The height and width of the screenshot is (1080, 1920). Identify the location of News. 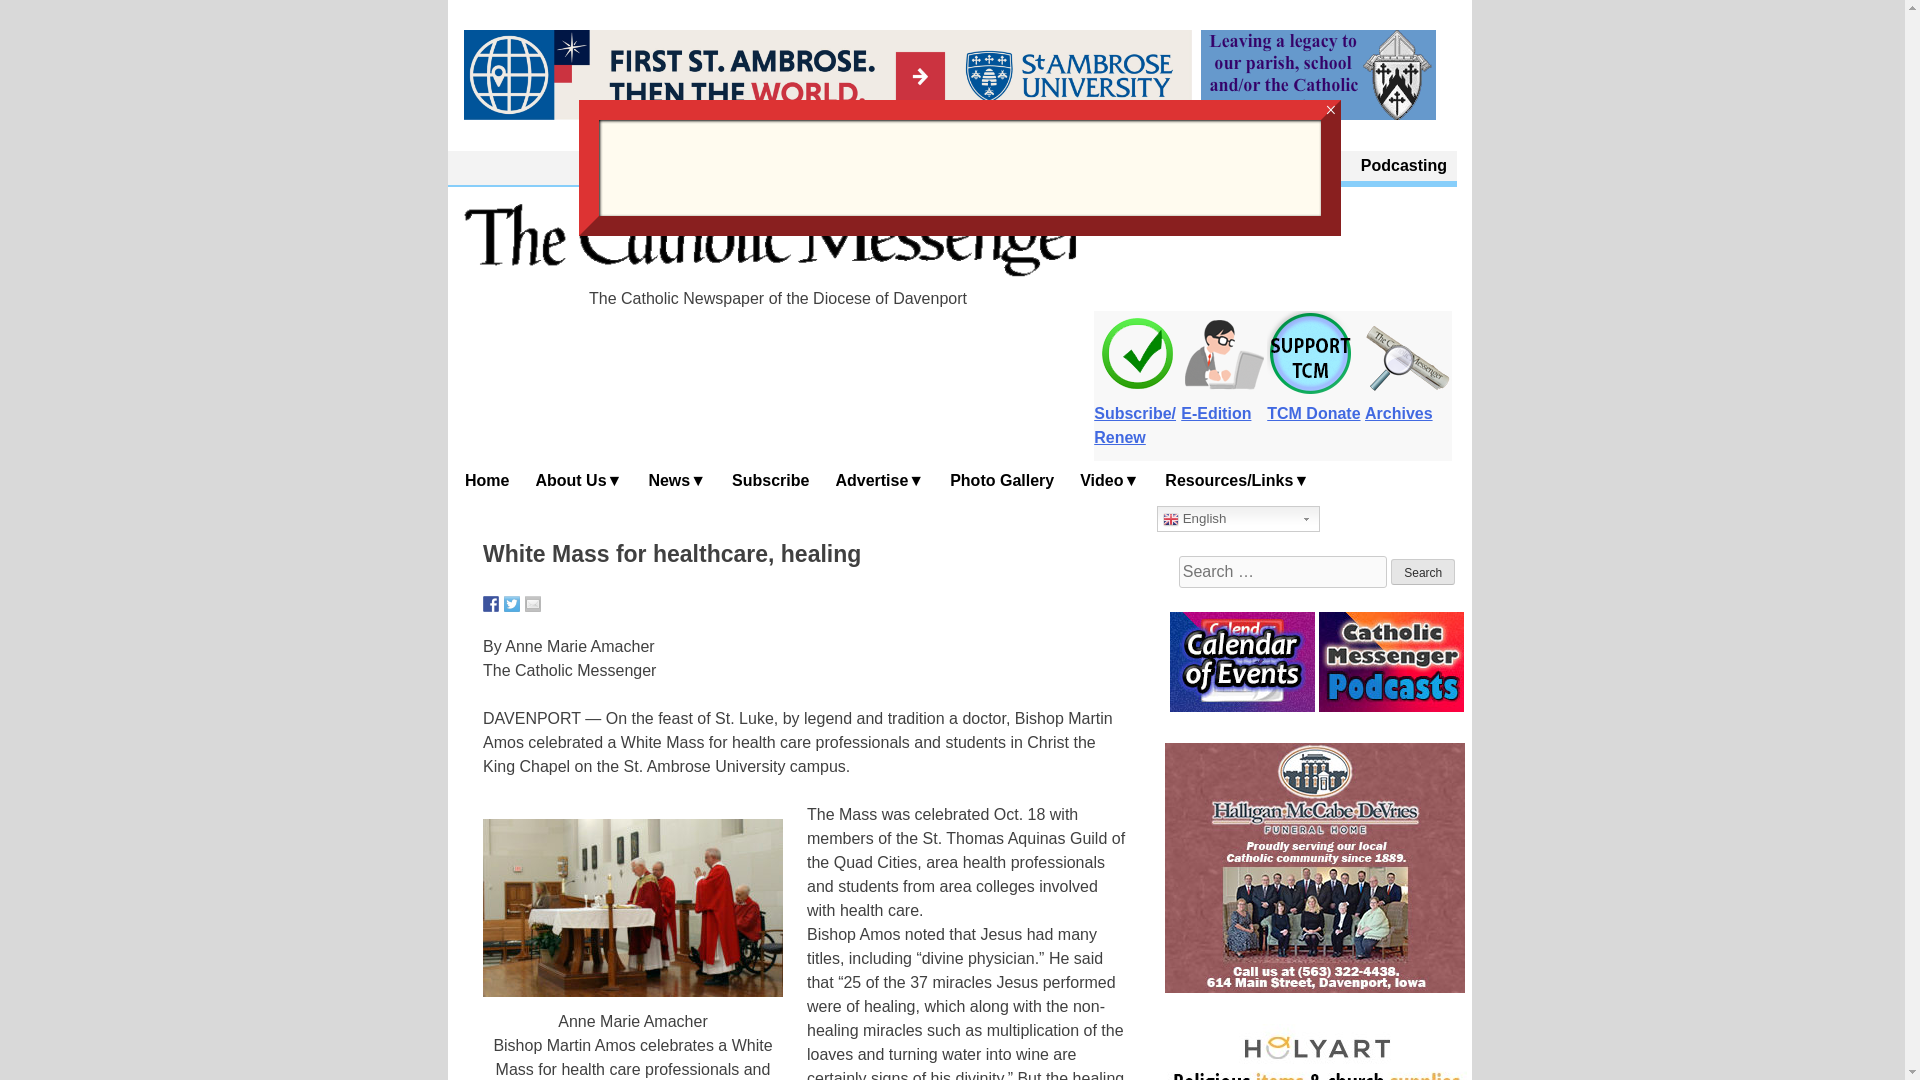
(678, 480).